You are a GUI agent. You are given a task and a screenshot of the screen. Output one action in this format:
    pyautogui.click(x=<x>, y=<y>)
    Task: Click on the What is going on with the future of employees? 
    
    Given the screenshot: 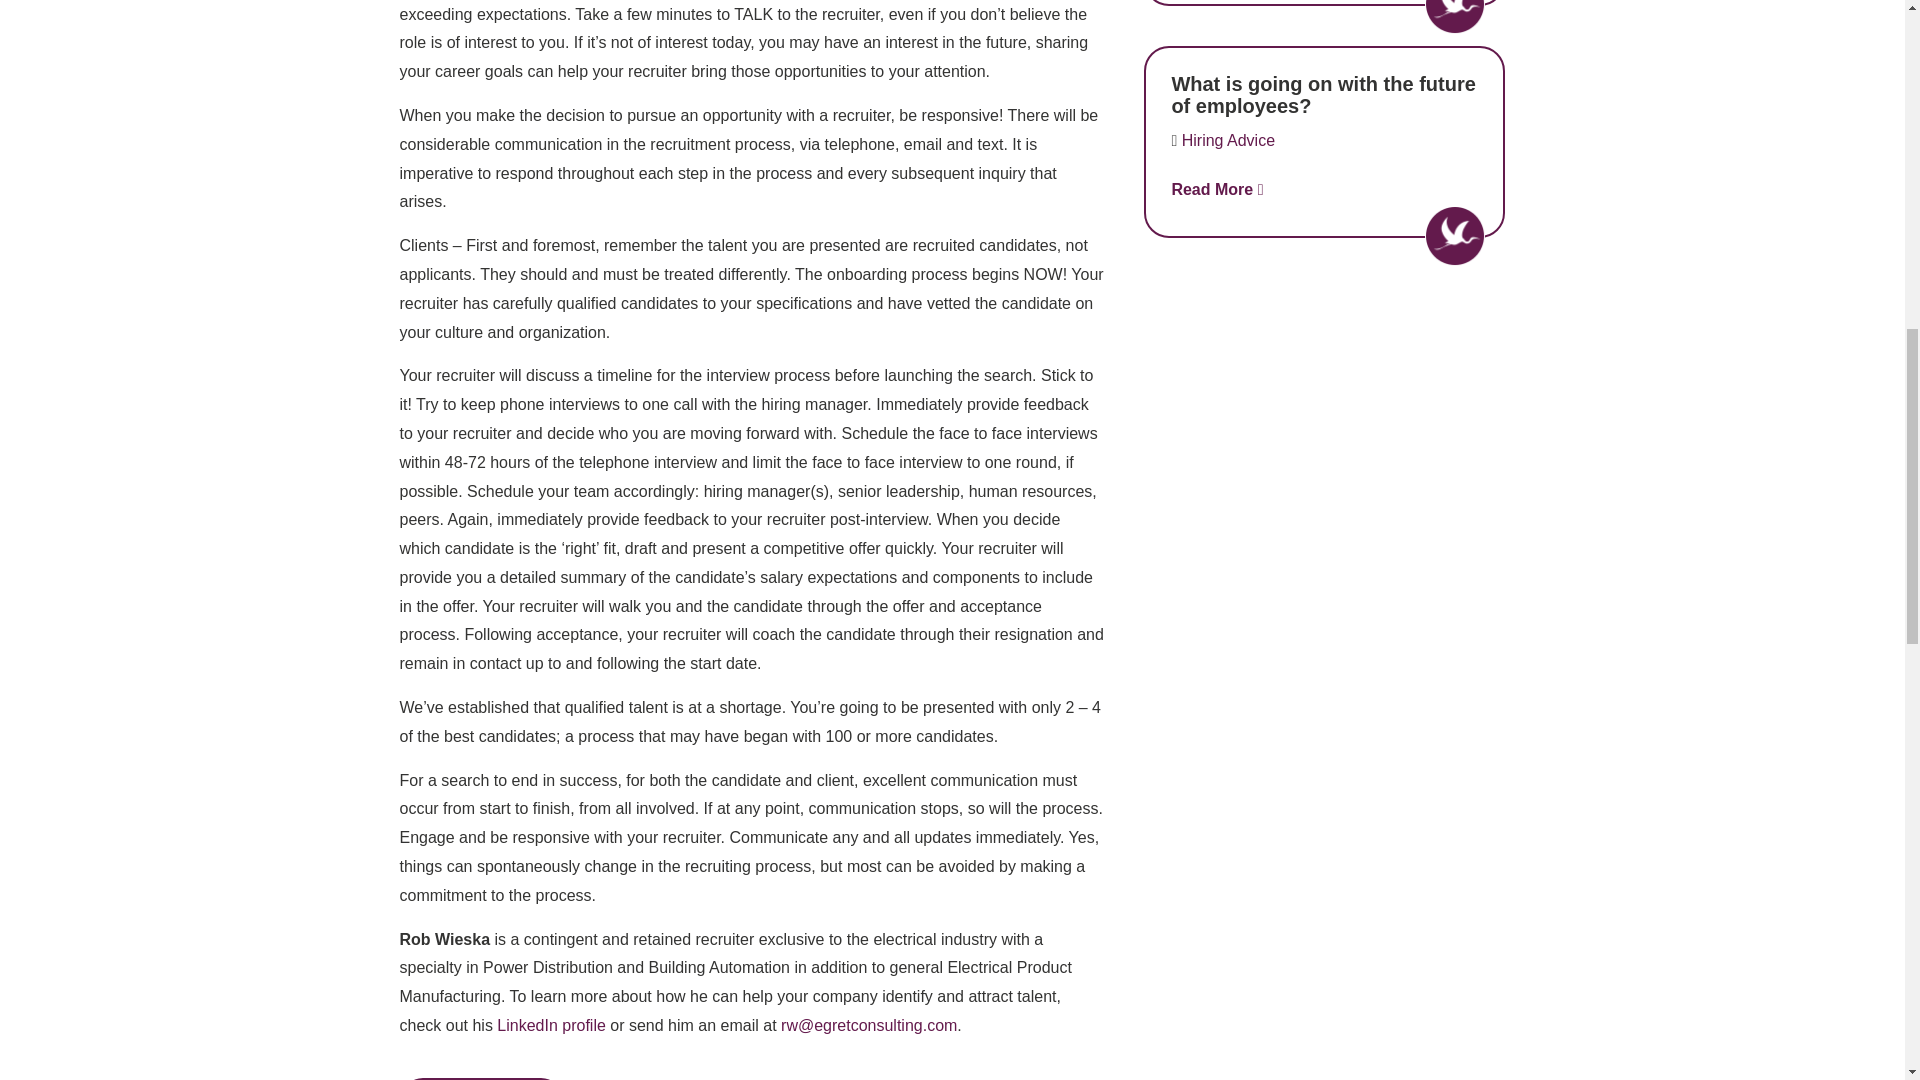 What is the action you would take?
    pyautogui.click(x=1322, y=94)
    